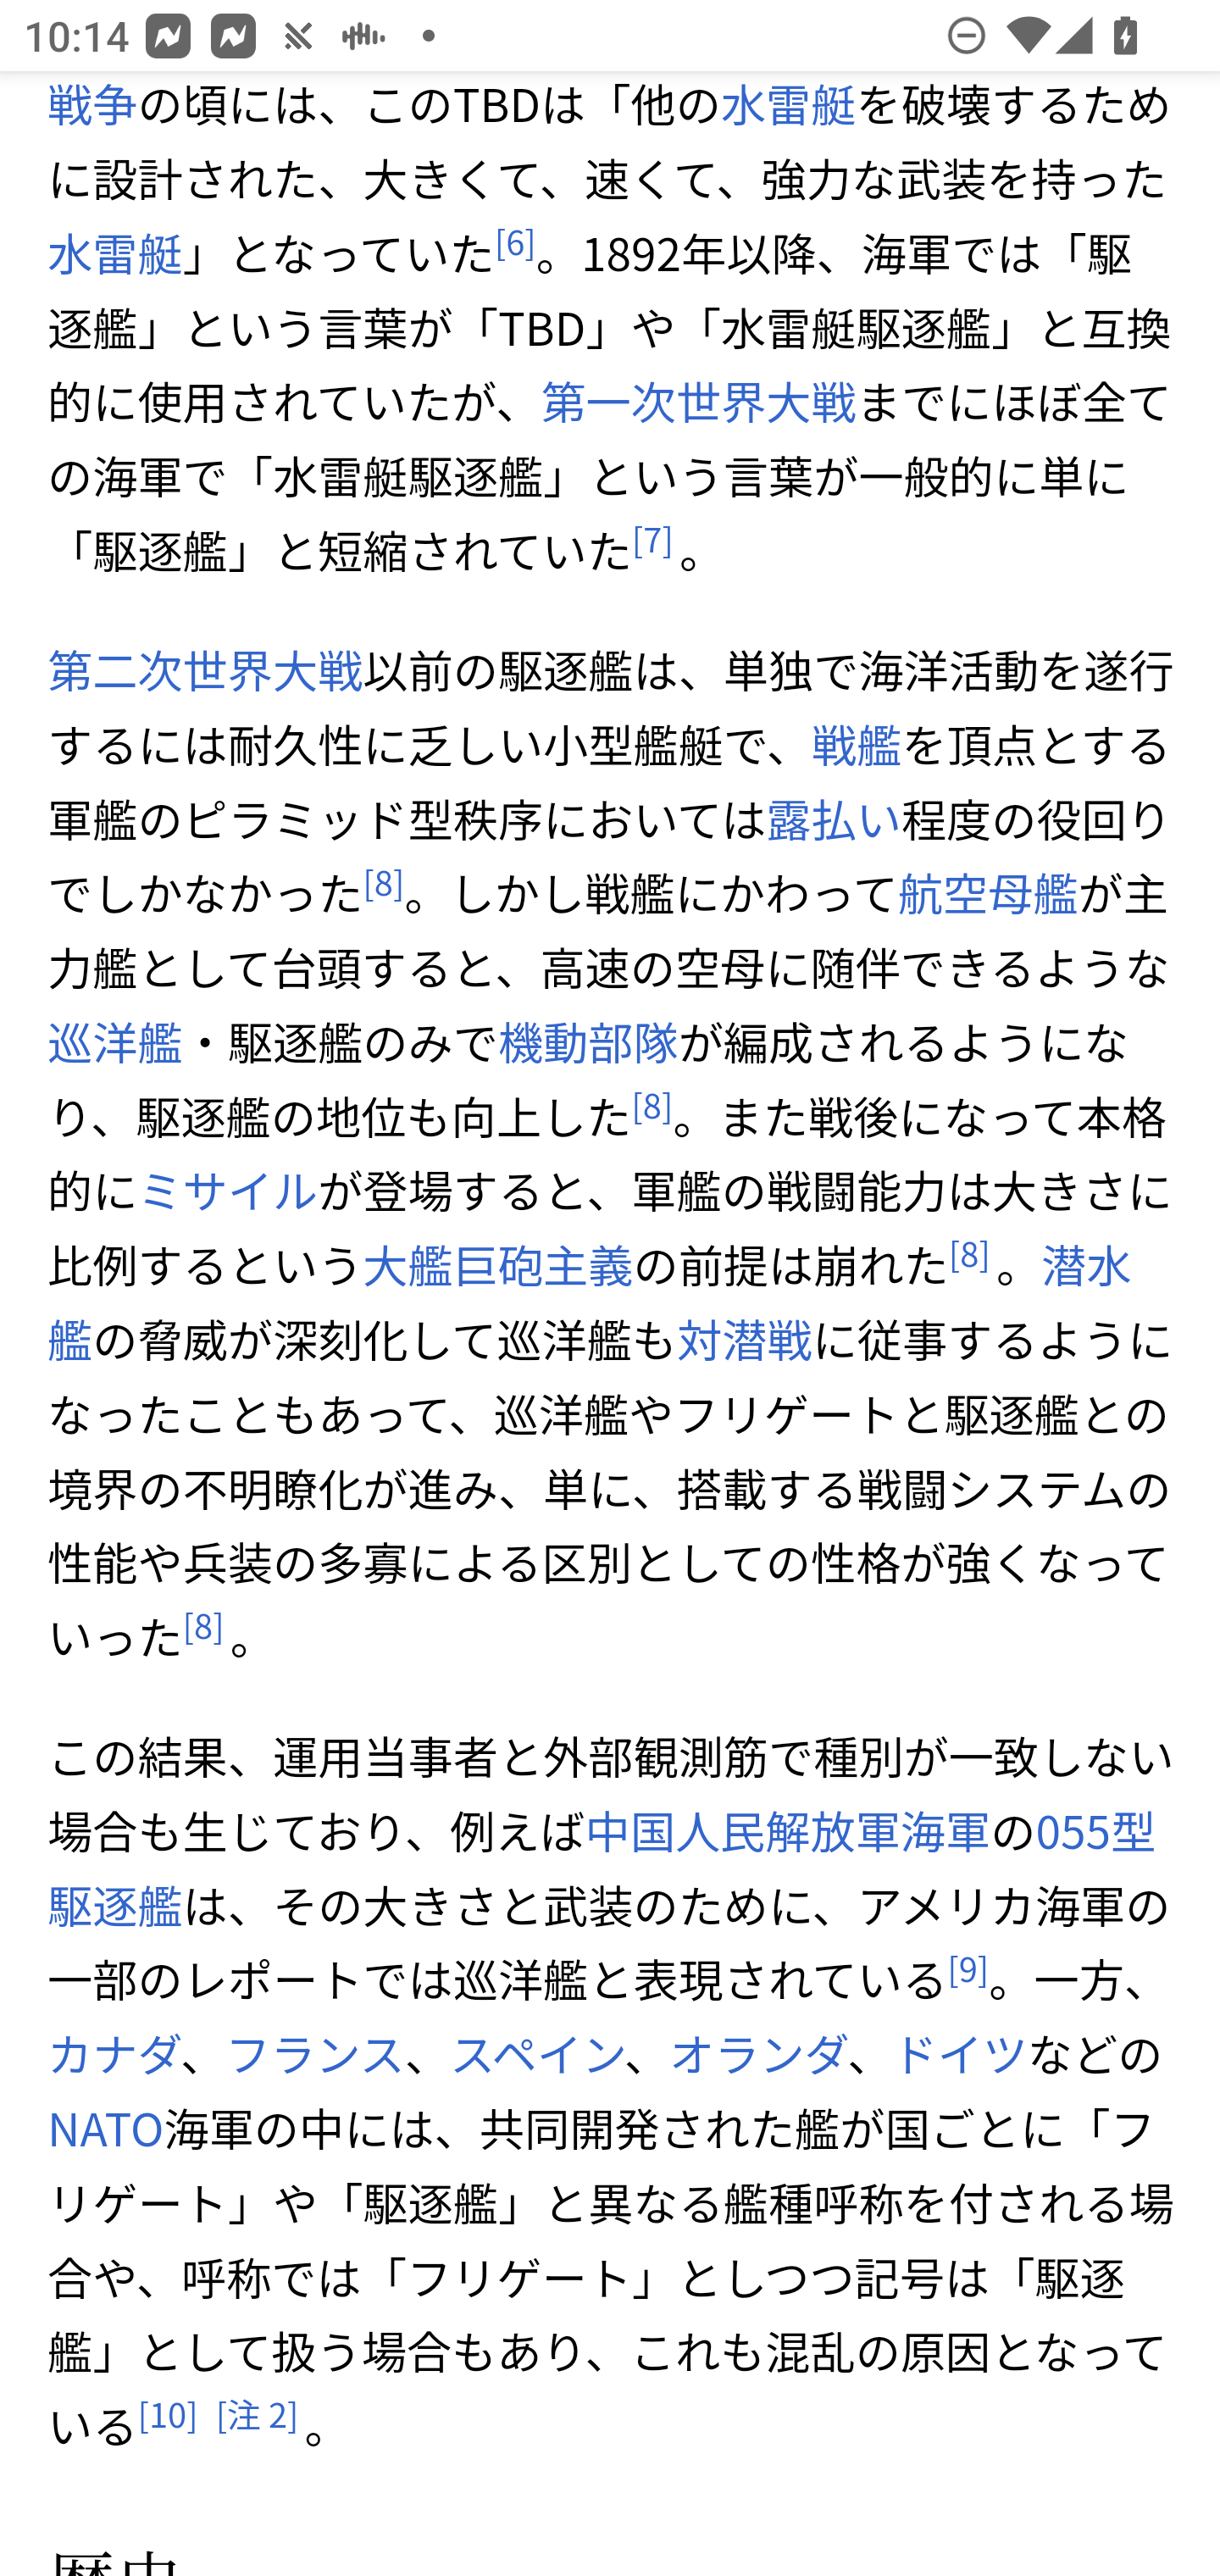  What do you see at coordinates (757, 2054) in the screenshot?
I see `オランダ` at bounding box center [757, 2054].